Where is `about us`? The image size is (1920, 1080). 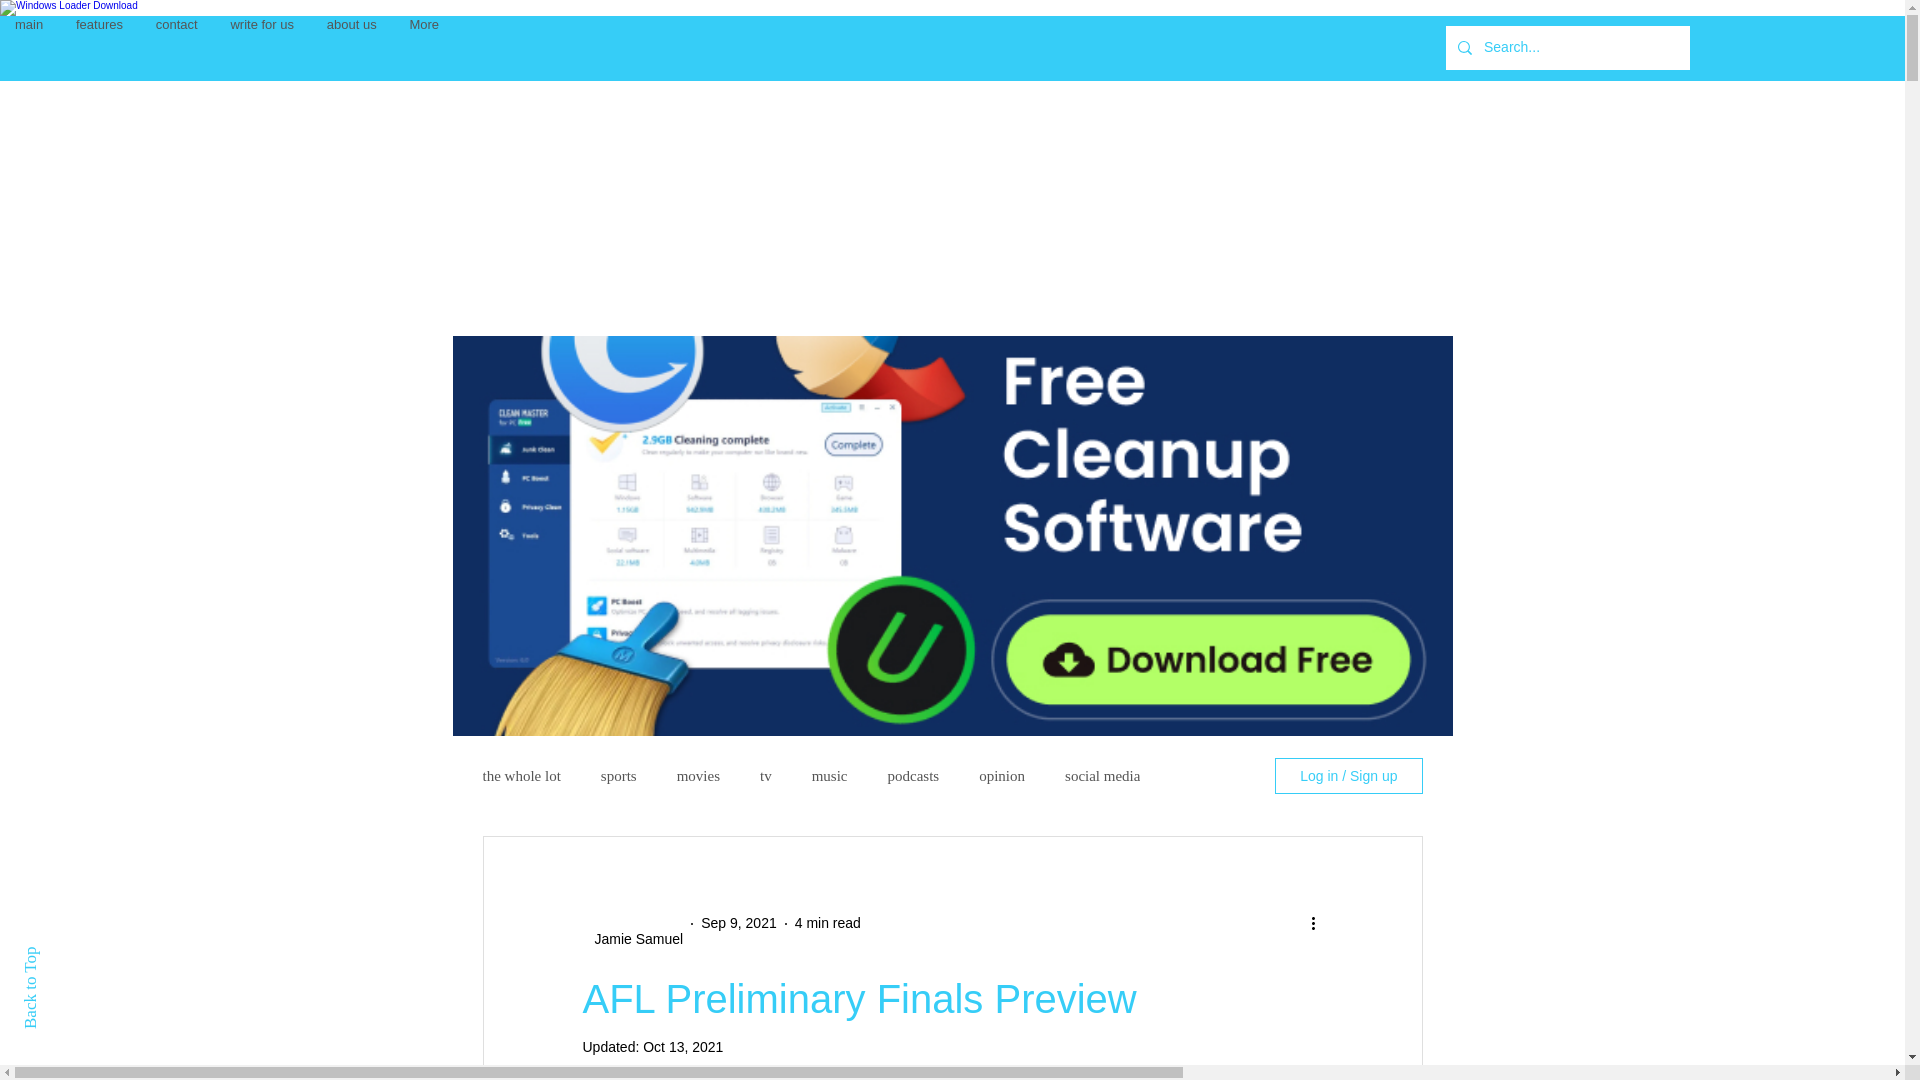
about us is located at coordinates (351, 24).